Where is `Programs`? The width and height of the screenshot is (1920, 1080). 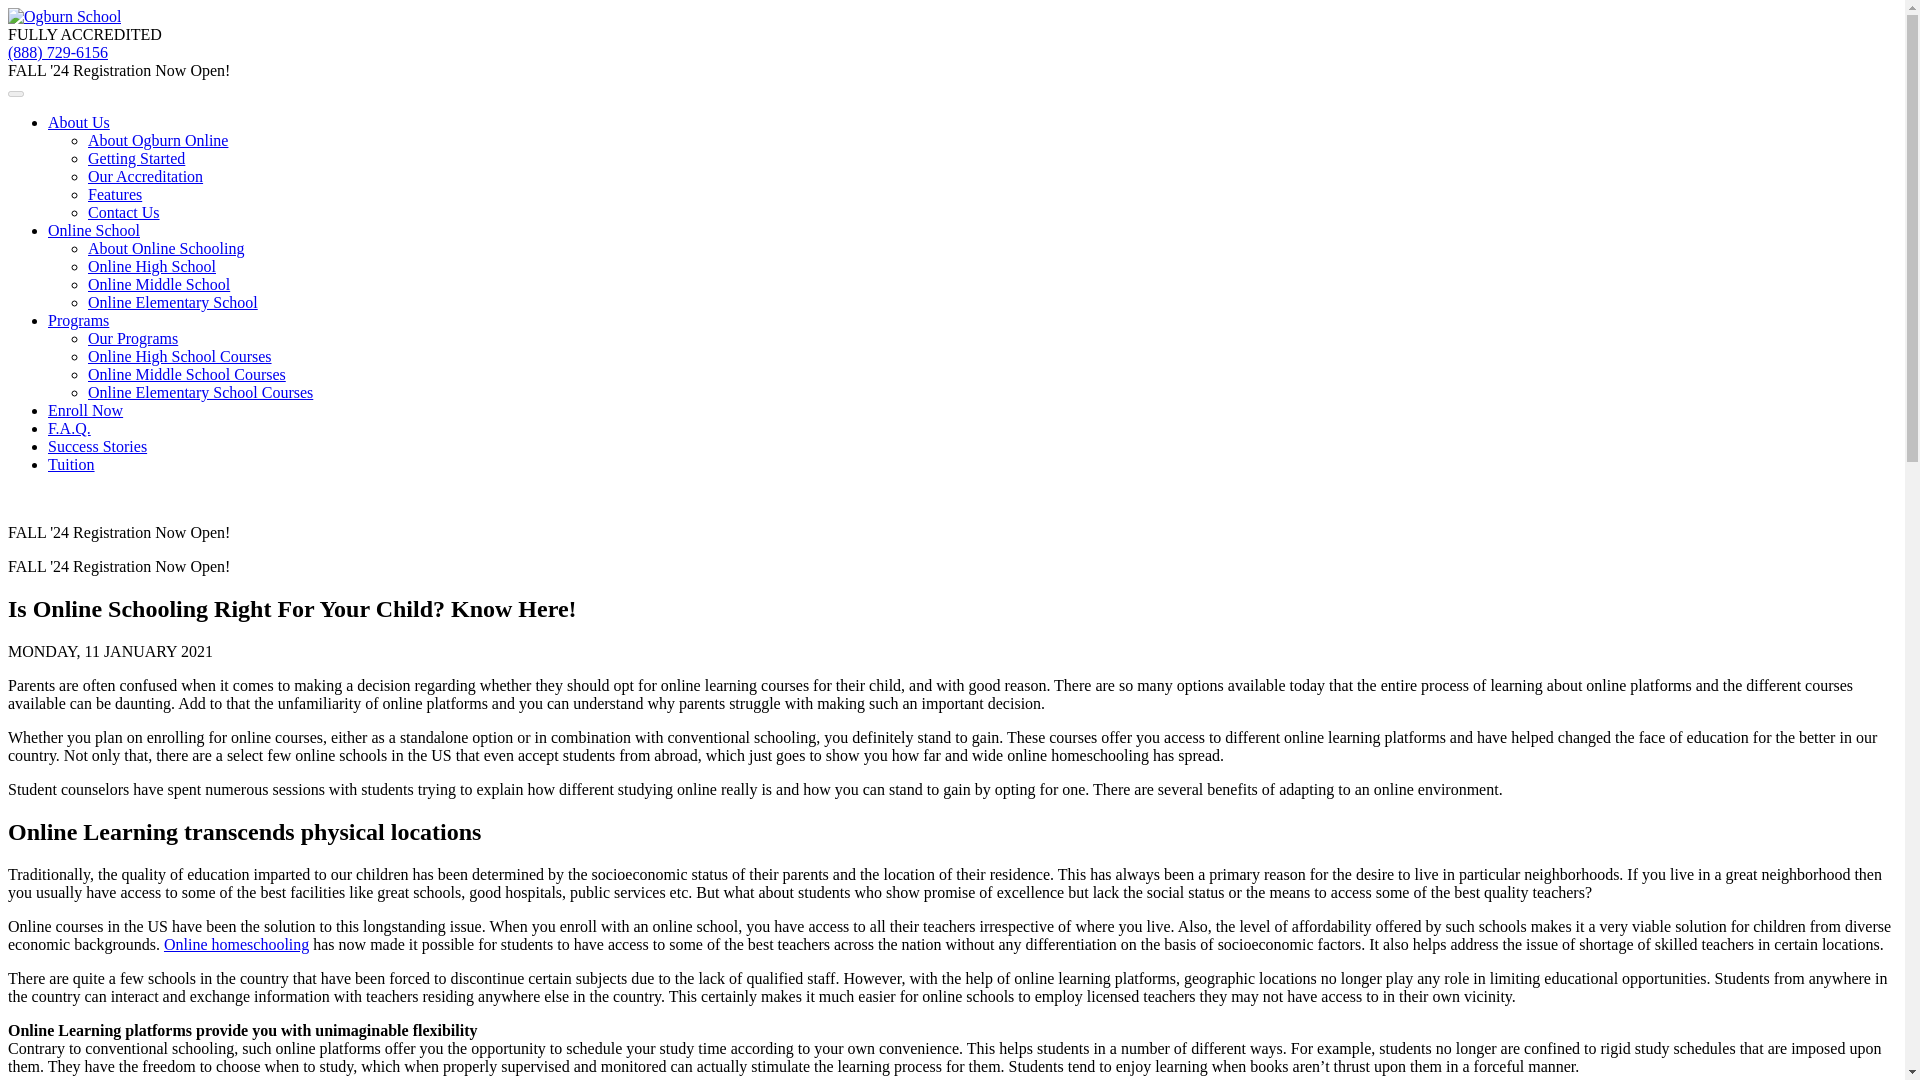
Programs is located at coordinates (78, 320).